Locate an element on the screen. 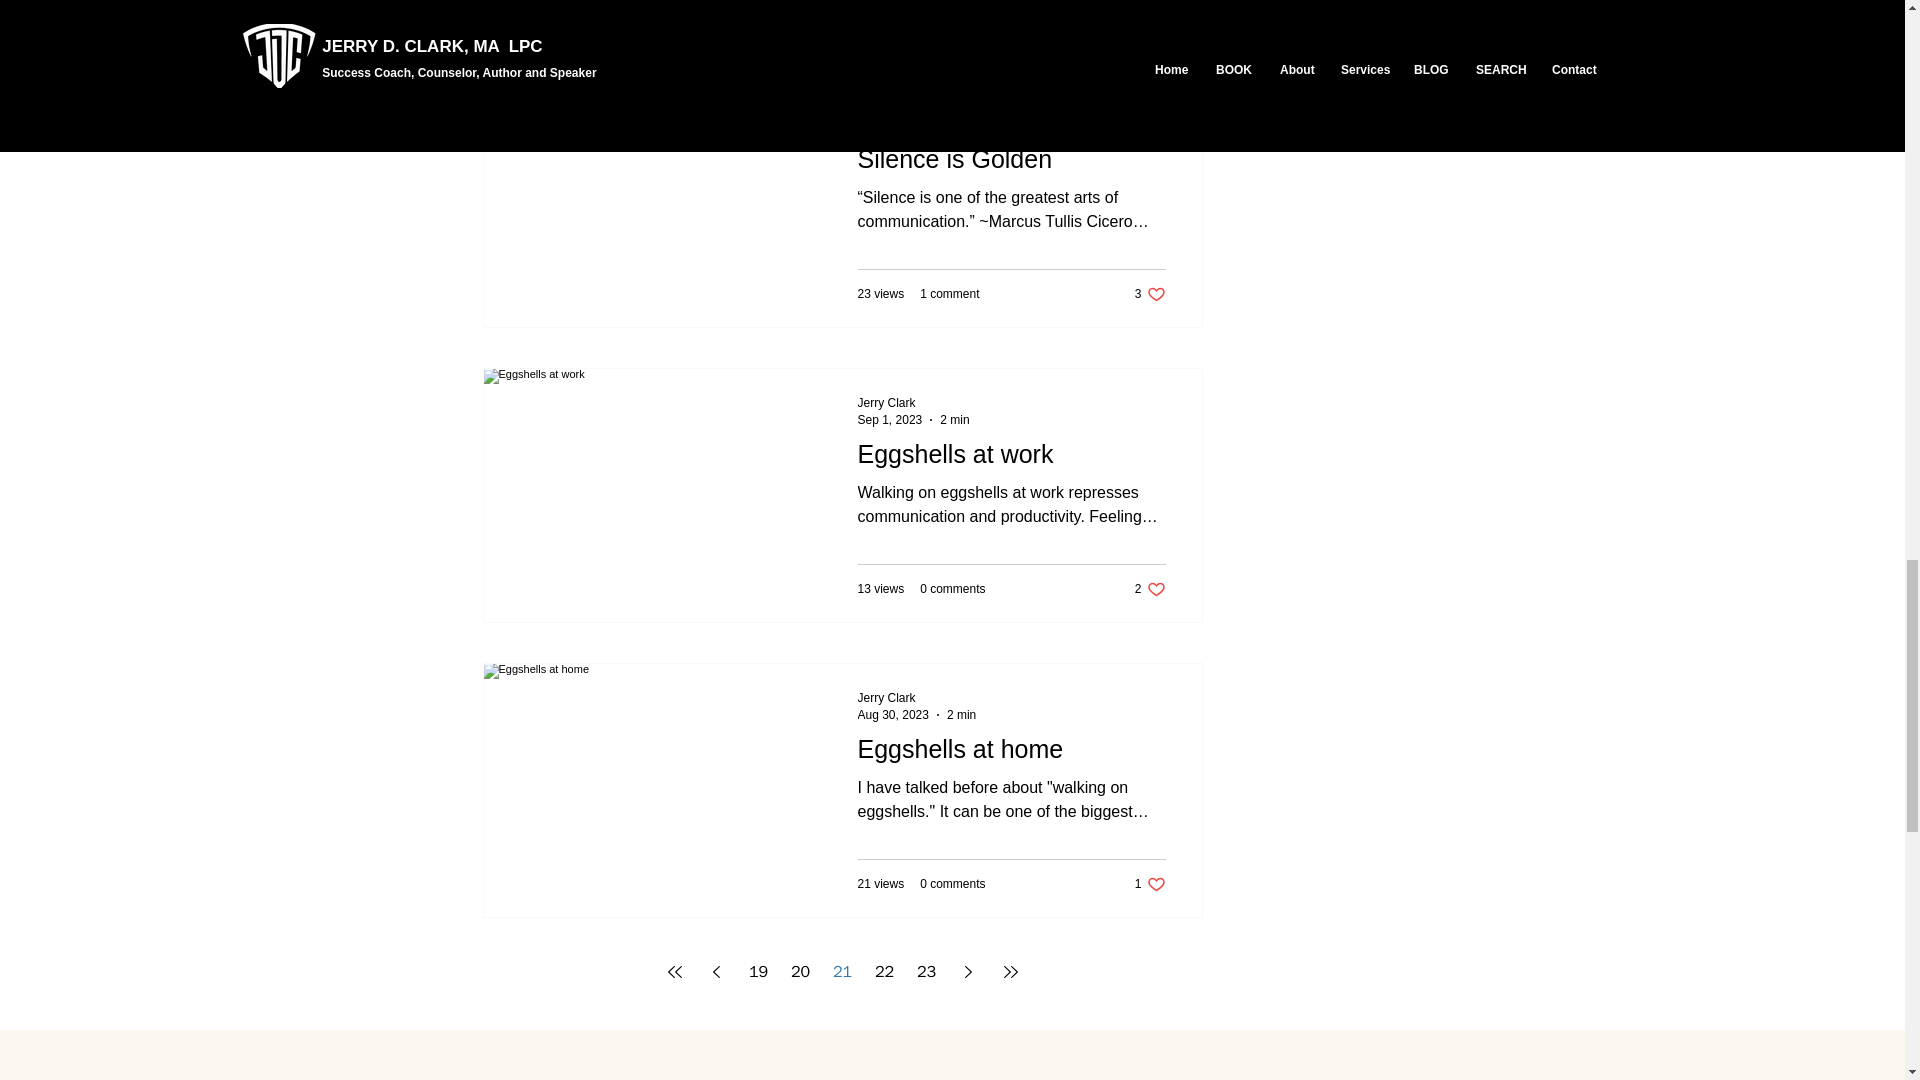  2 min is located at coordinates (954, 124).